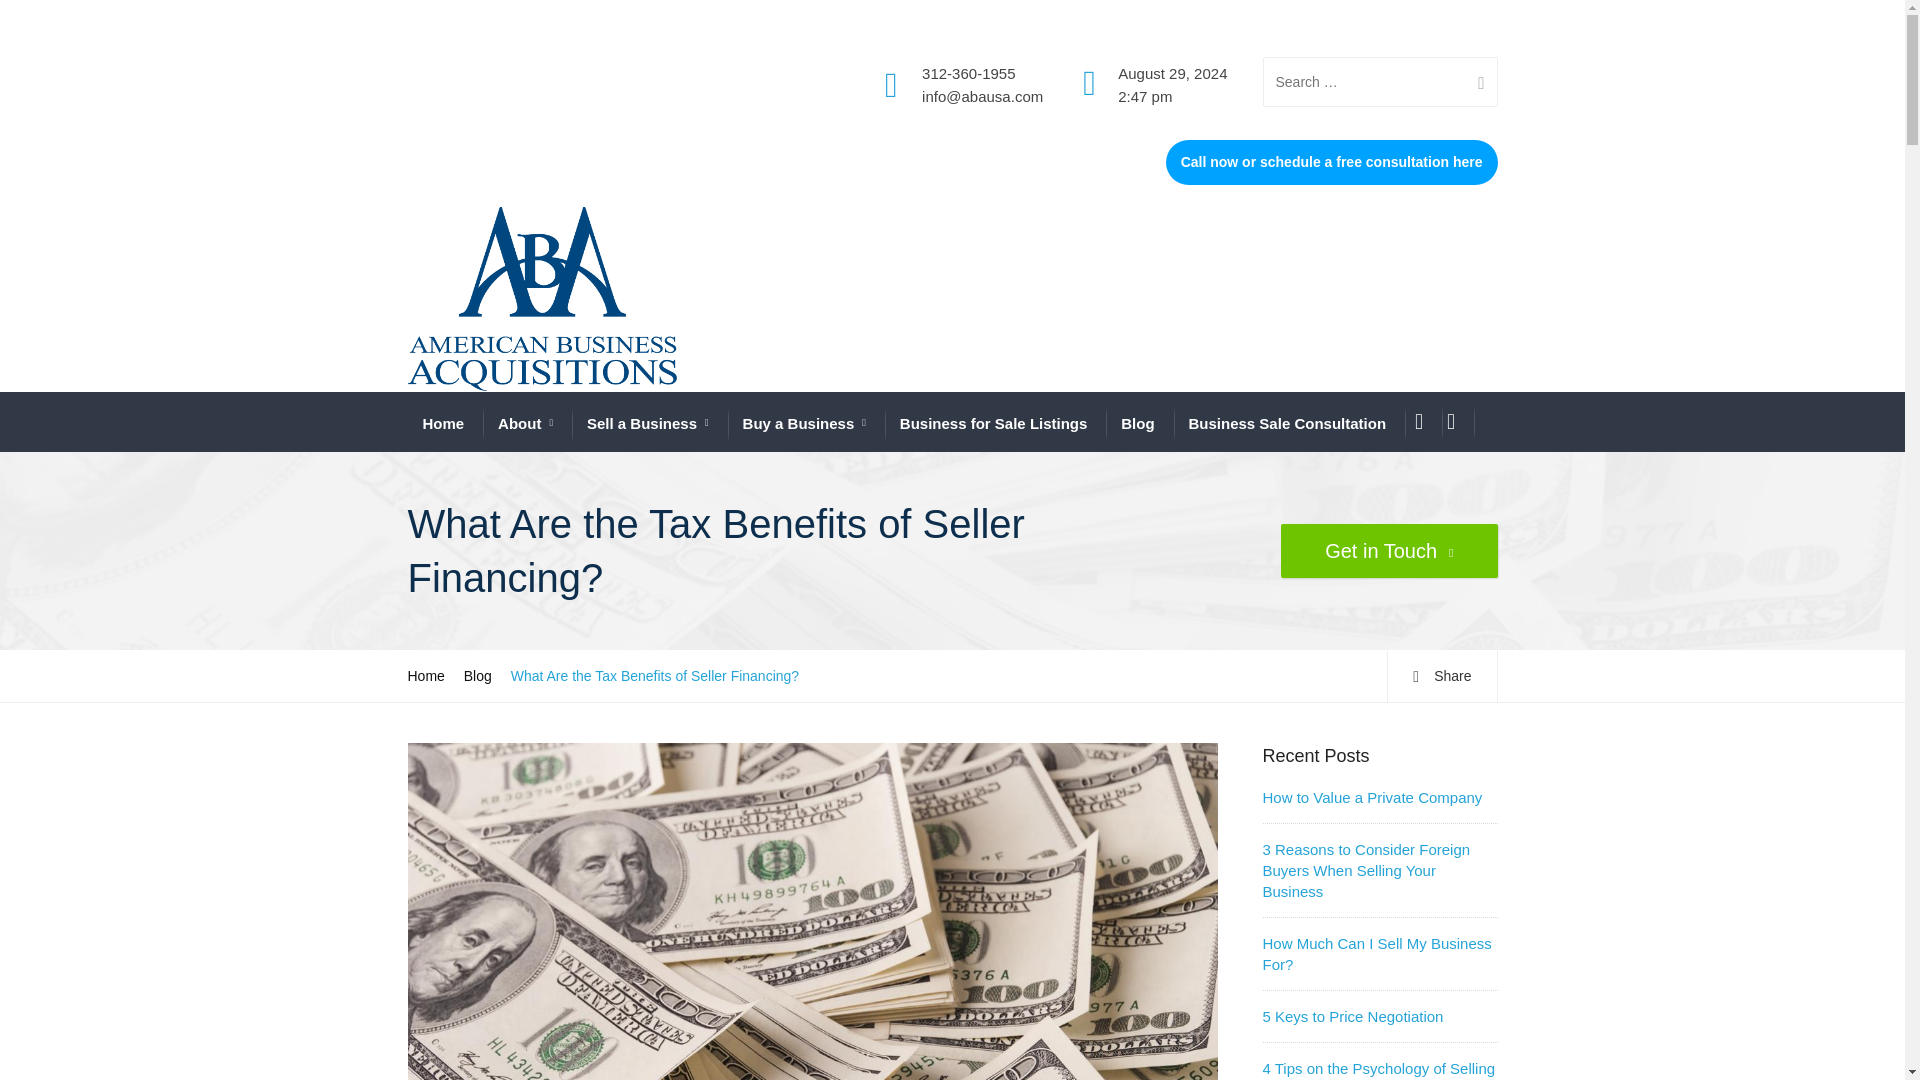 This screenshot has width=1920, height=1080. What do you see at coordinates (1137, 423) in the screenshot?
I see `Blog` at bounding box center [1137, 423].